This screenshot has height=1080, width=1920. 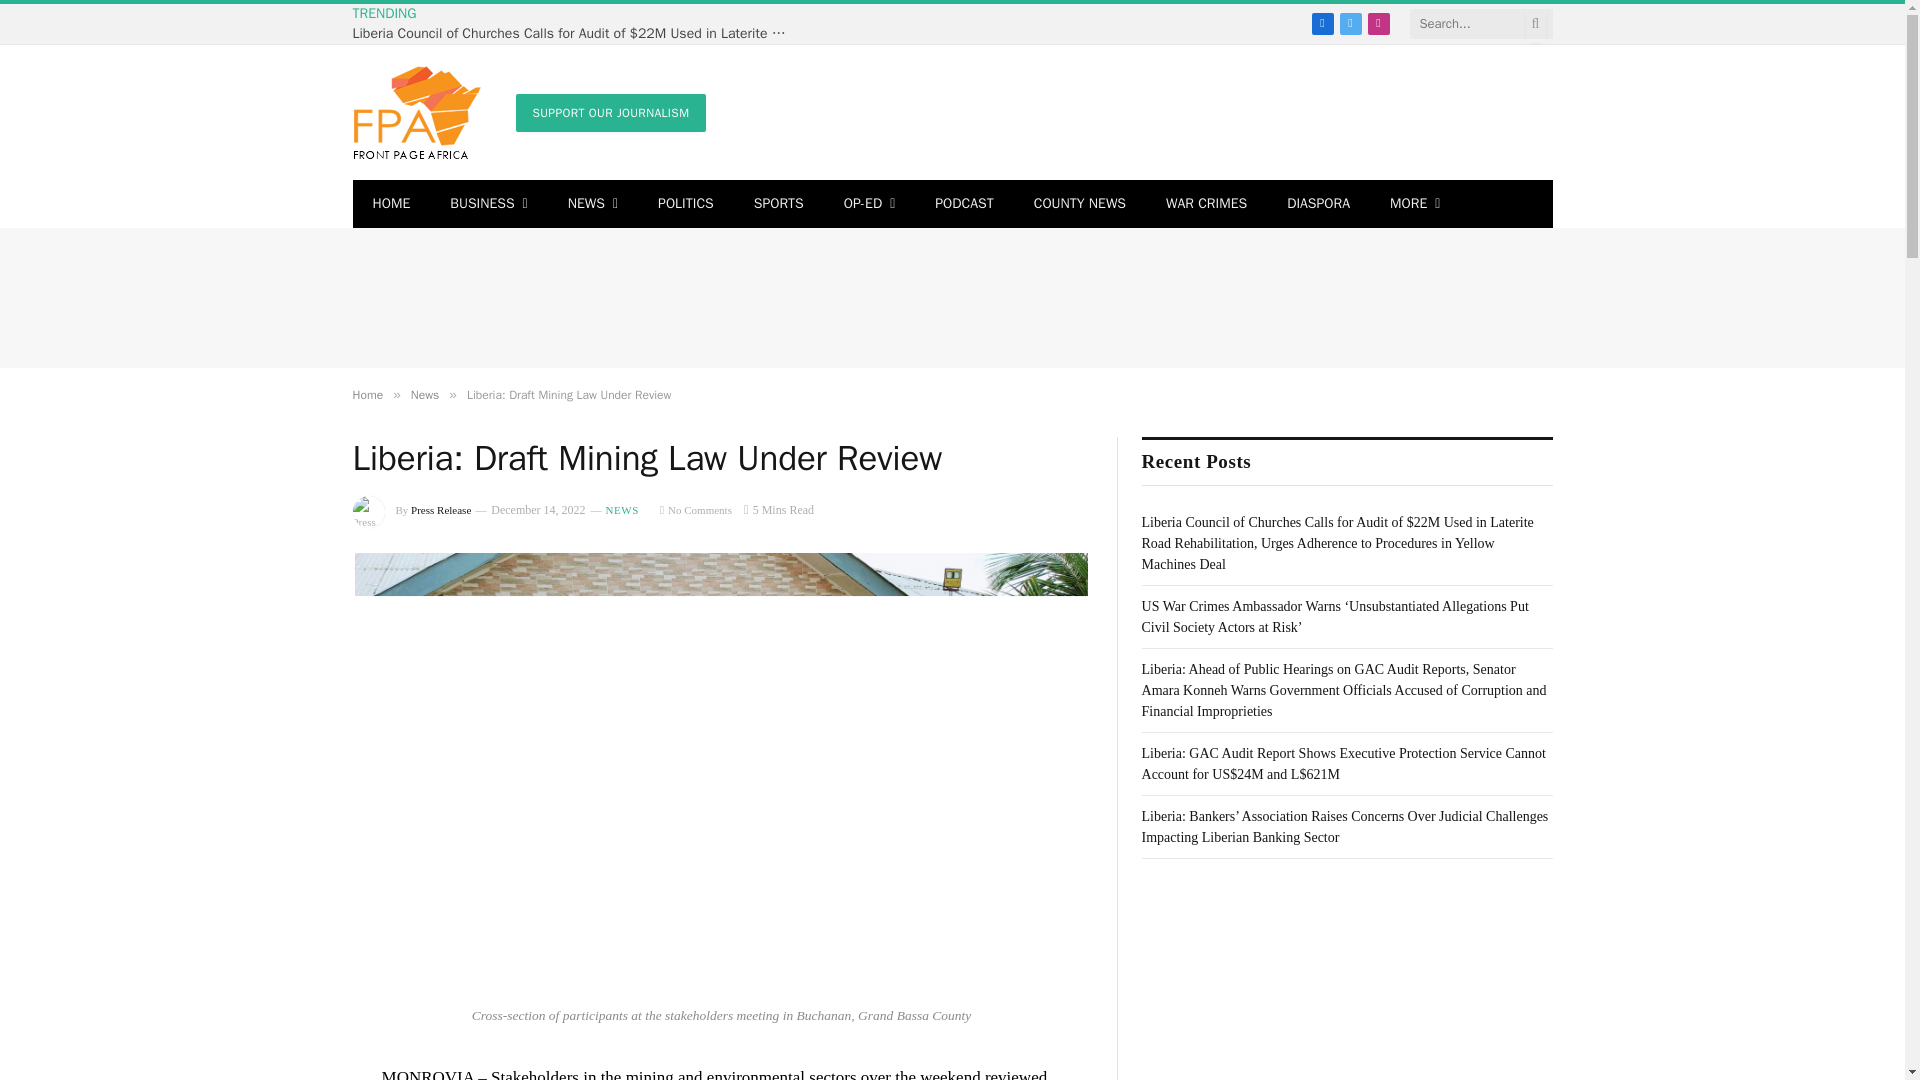 I want to click on SPORTS, so click(x=778, y=204).